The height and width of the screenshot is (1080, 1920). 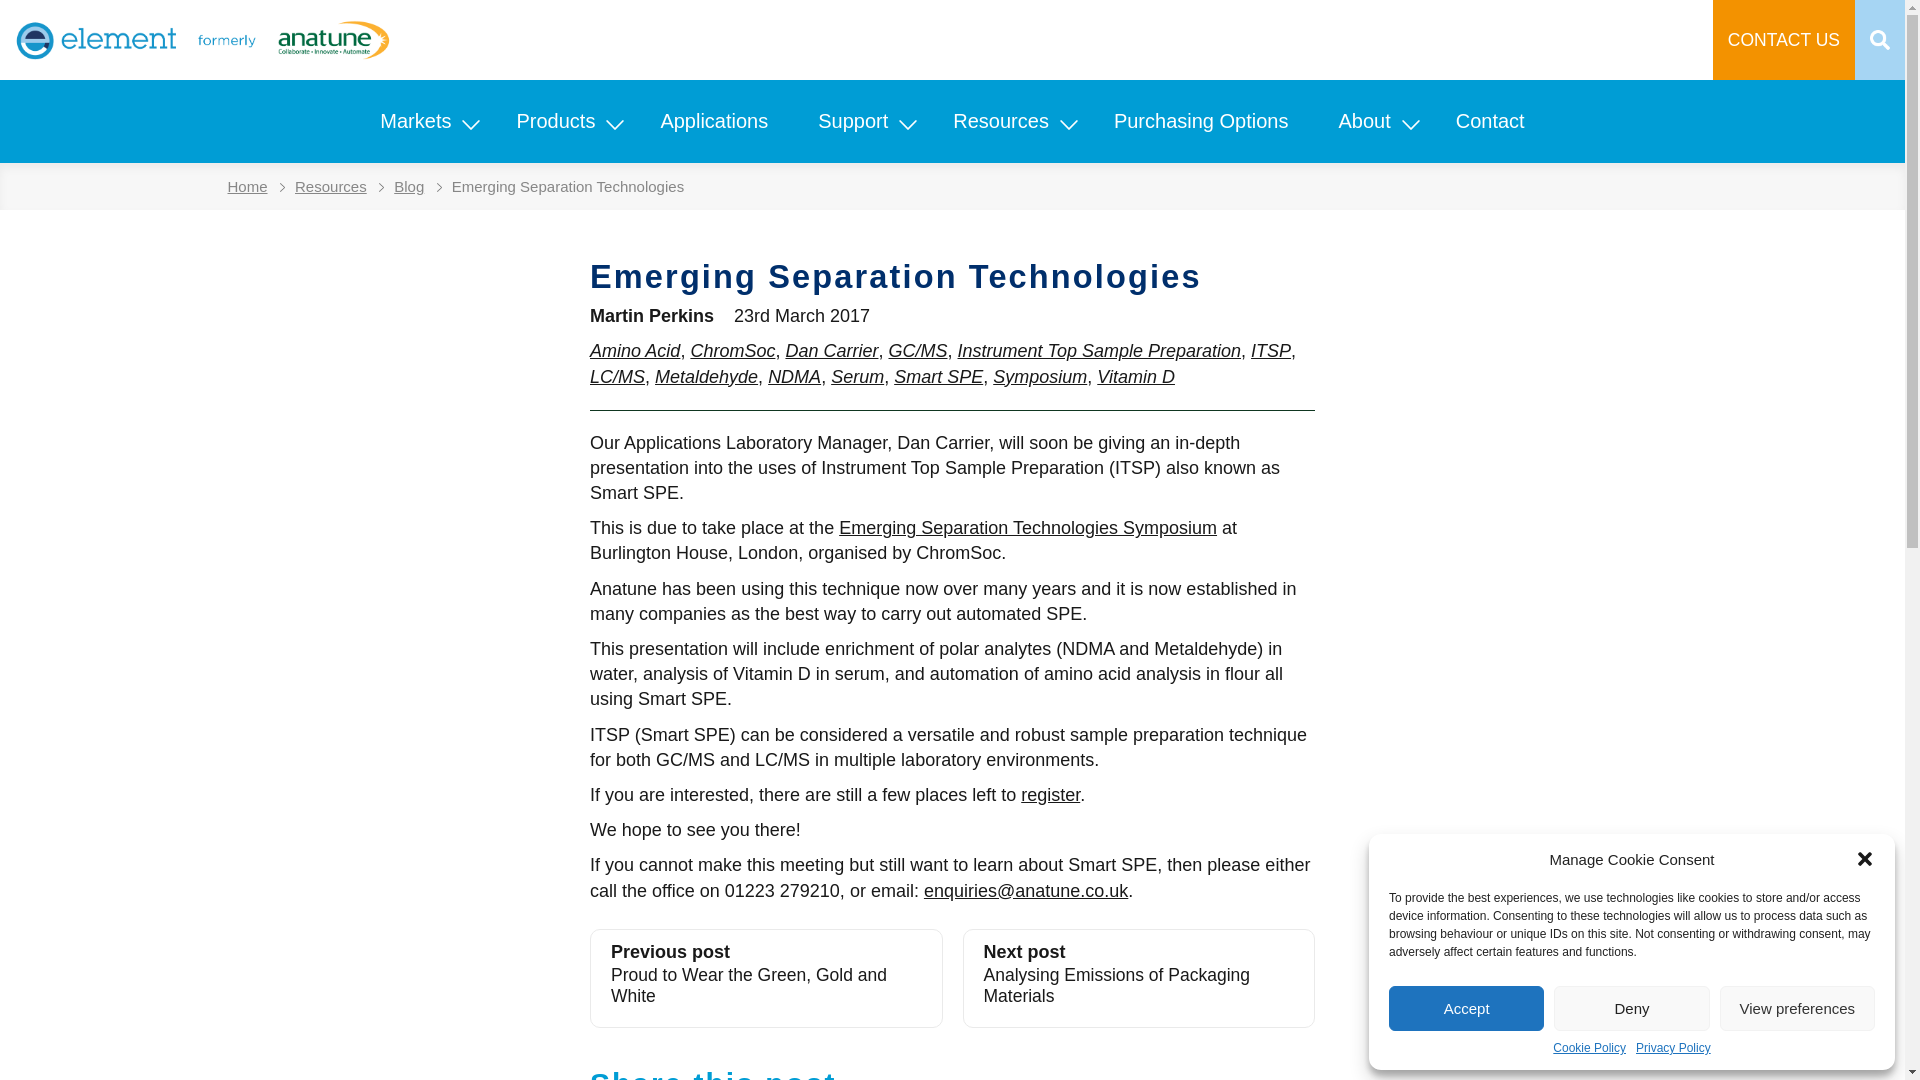 I want to click on Products, so click(x=556, y=121).